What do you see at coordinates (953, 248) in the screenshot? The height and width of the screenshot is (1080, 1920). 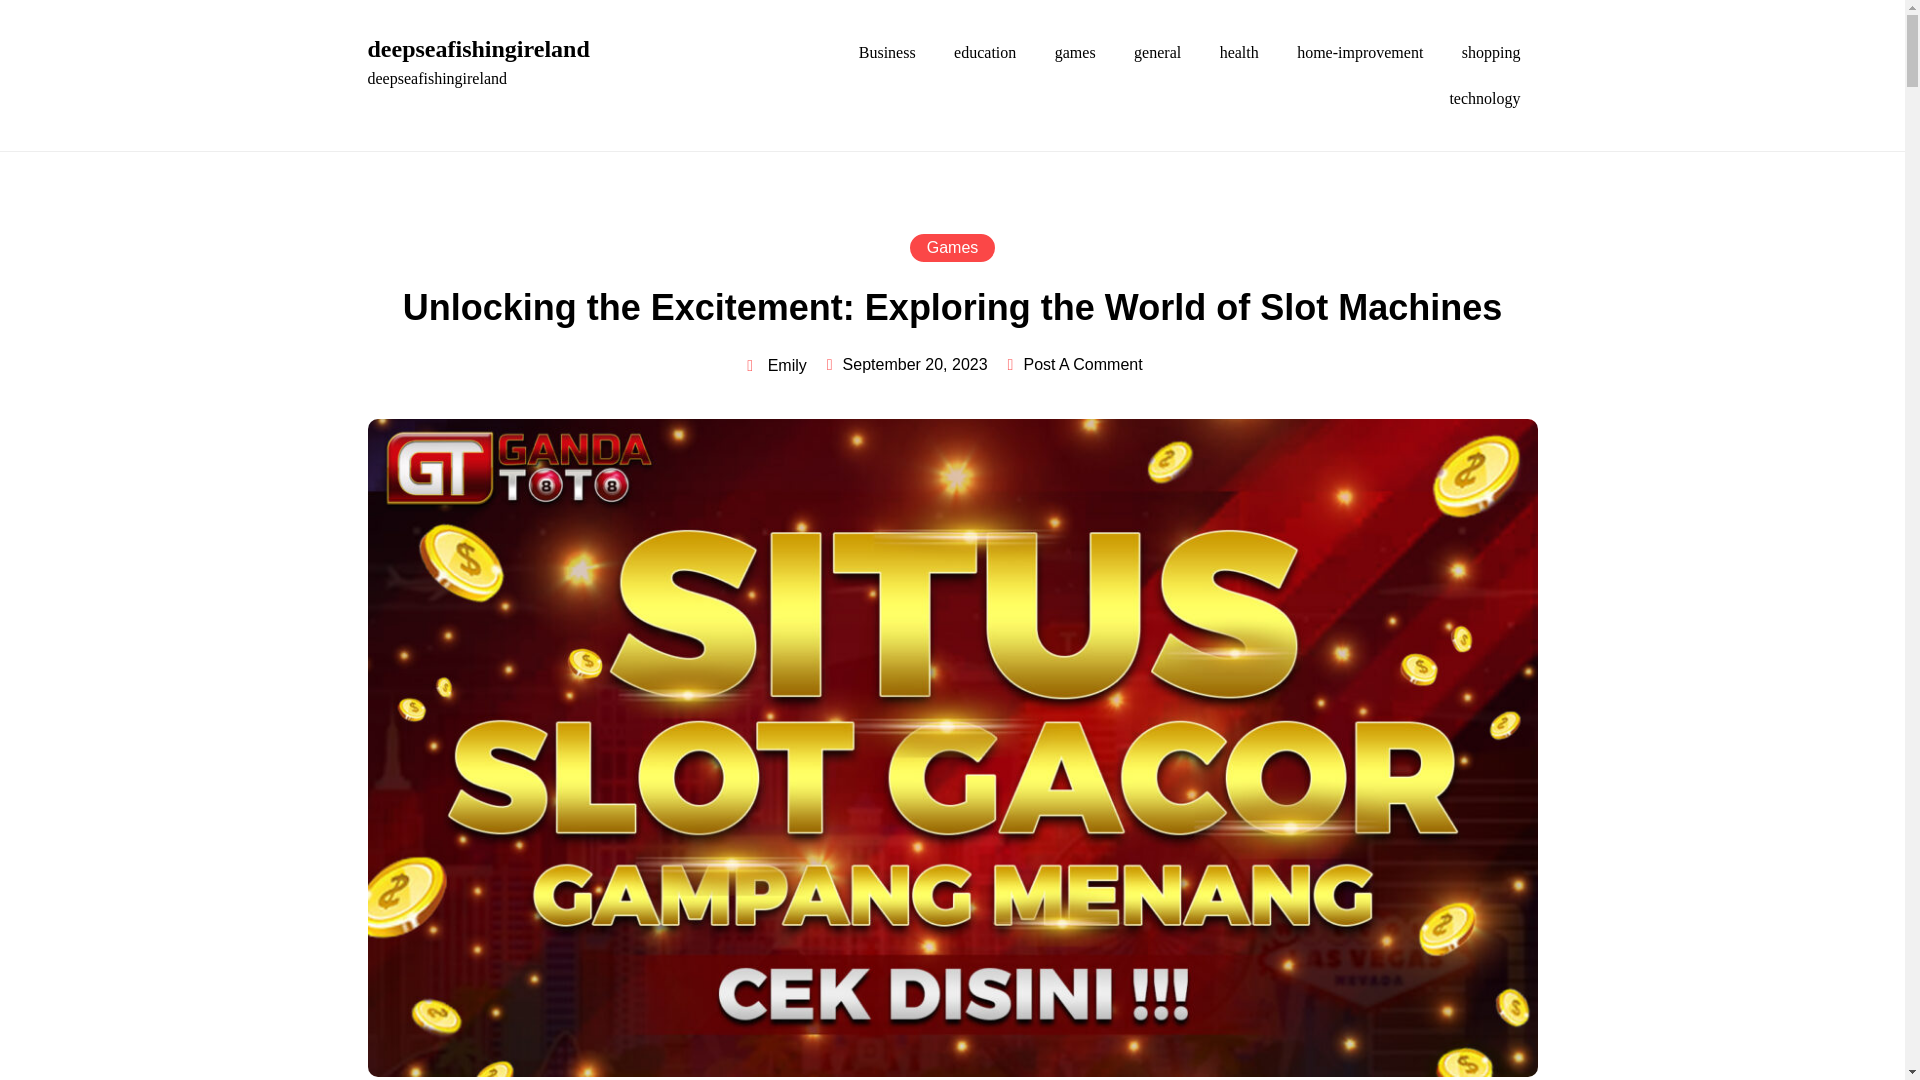 I see `Games` at bounding box center [953, 248].